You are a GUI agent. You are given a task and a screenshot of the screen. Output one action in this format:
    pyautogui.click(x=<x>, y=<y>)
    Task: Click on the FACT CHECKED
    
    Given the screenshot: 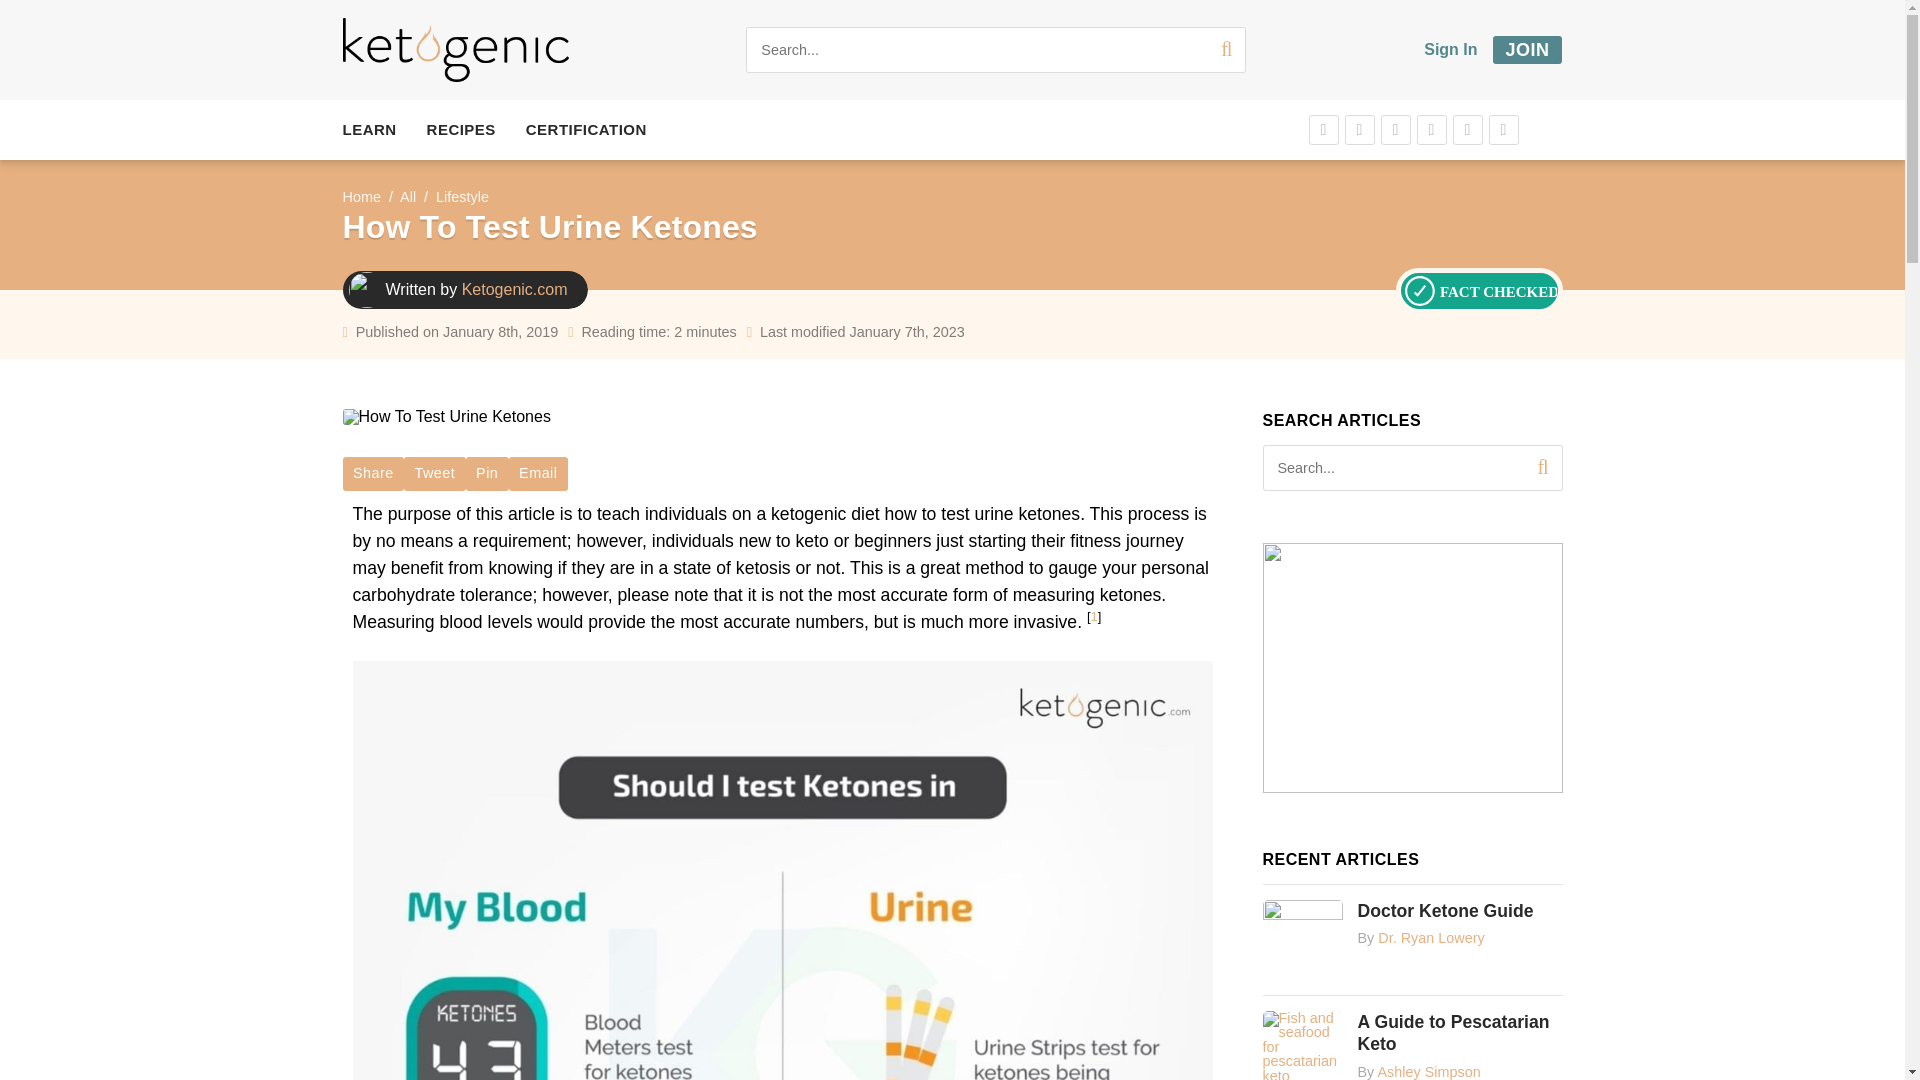 What is the action you would take?
    pyautogui.click(x=1479, y=291)
    